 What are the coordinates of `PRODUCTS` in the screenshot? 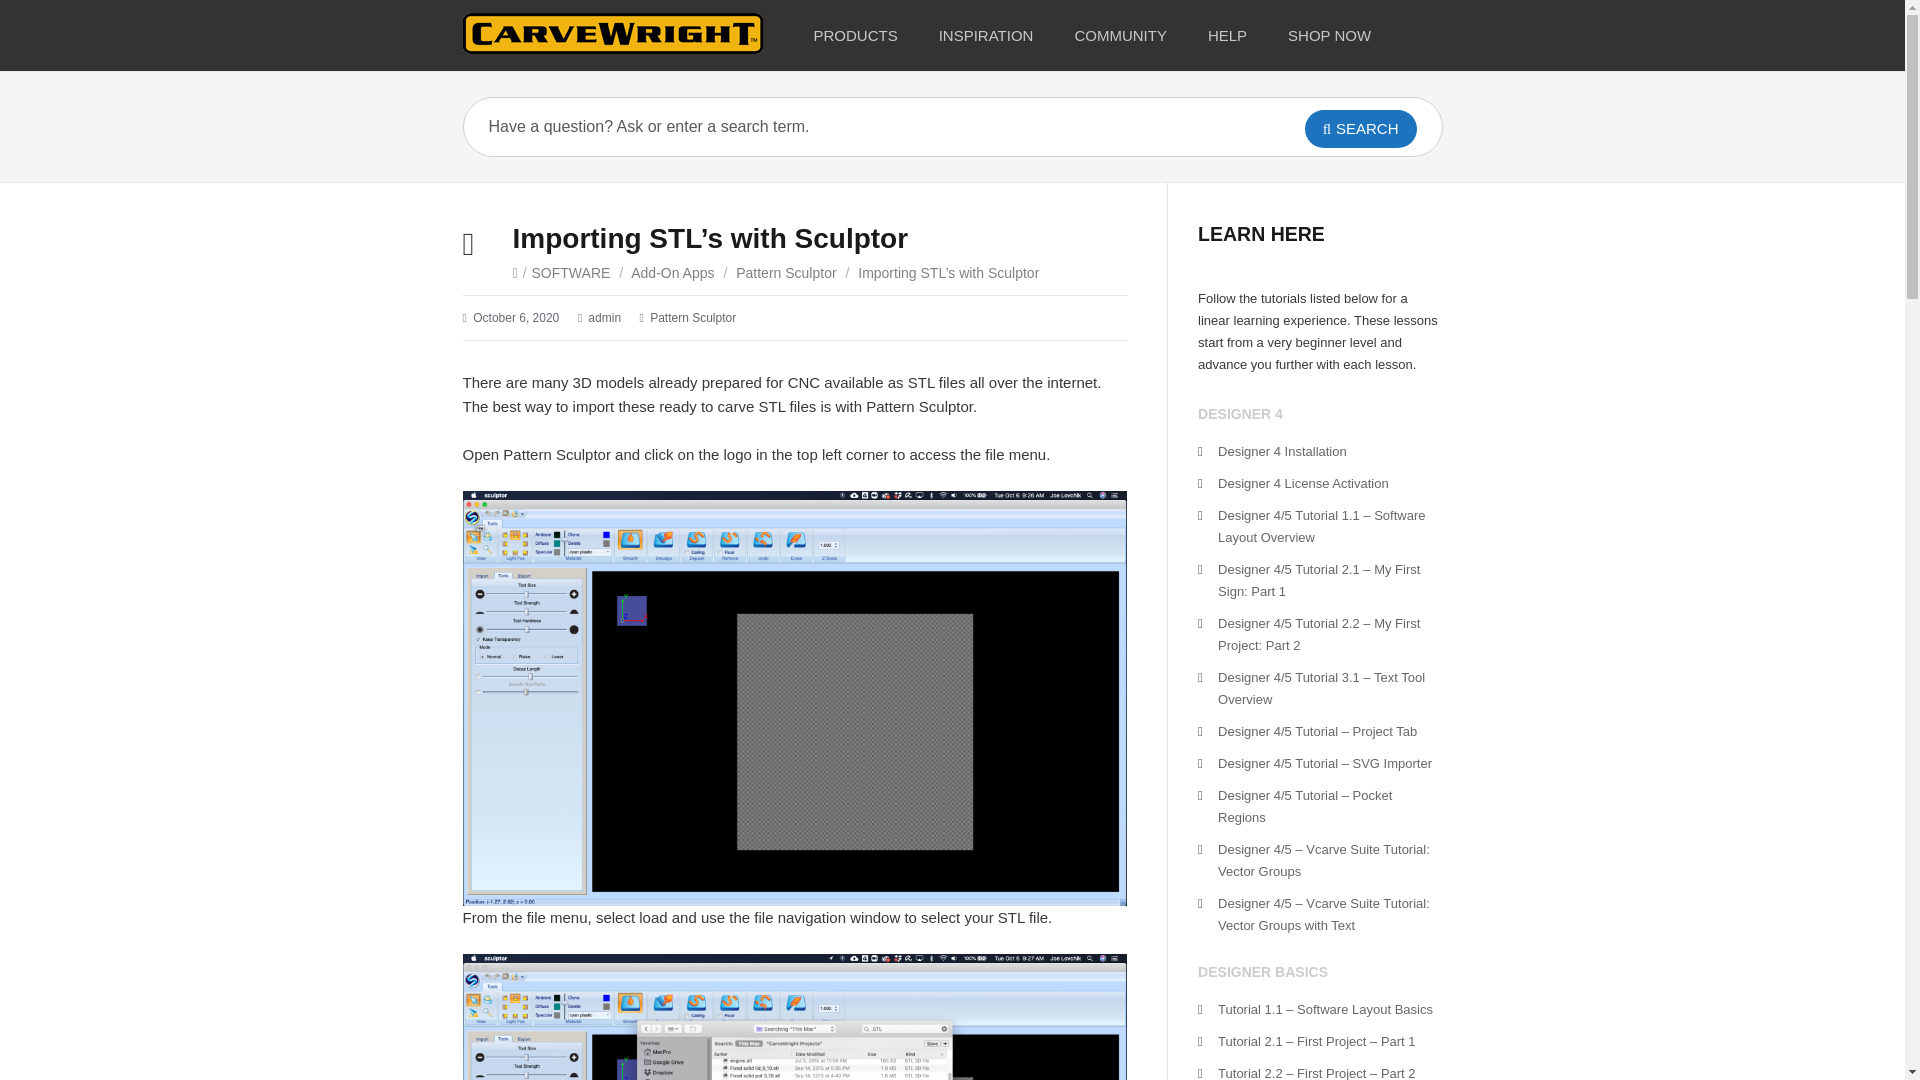 It's located at (856, 36).